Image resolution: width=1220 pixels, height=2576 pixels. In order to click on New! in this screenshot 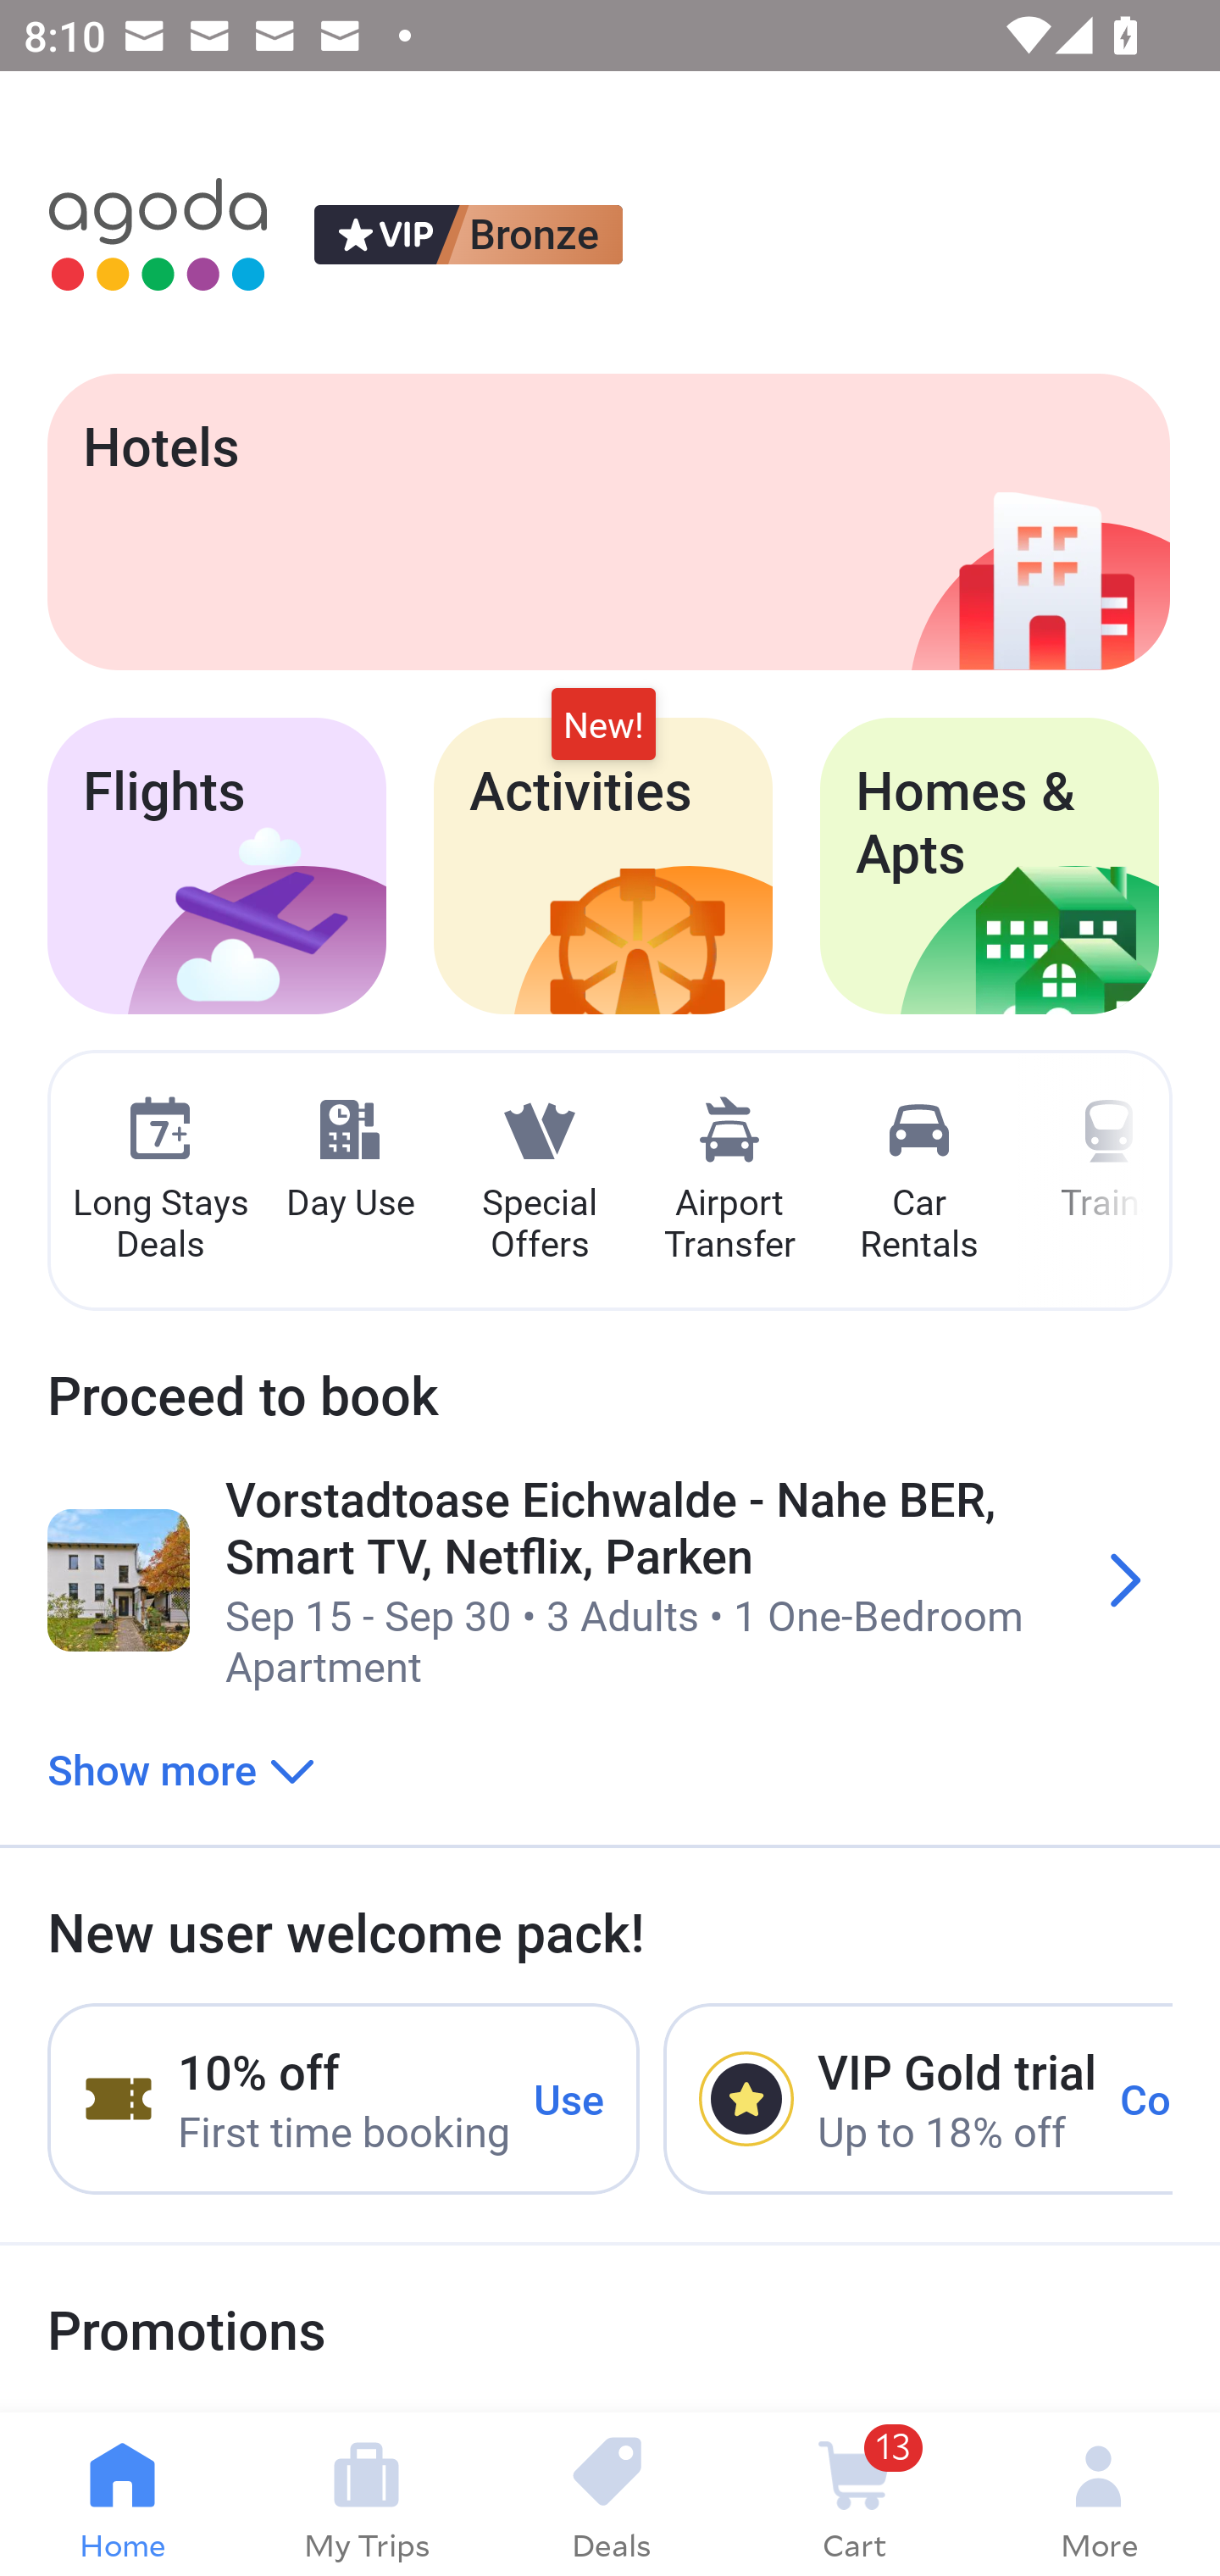, I will do `click(603, 725)`.